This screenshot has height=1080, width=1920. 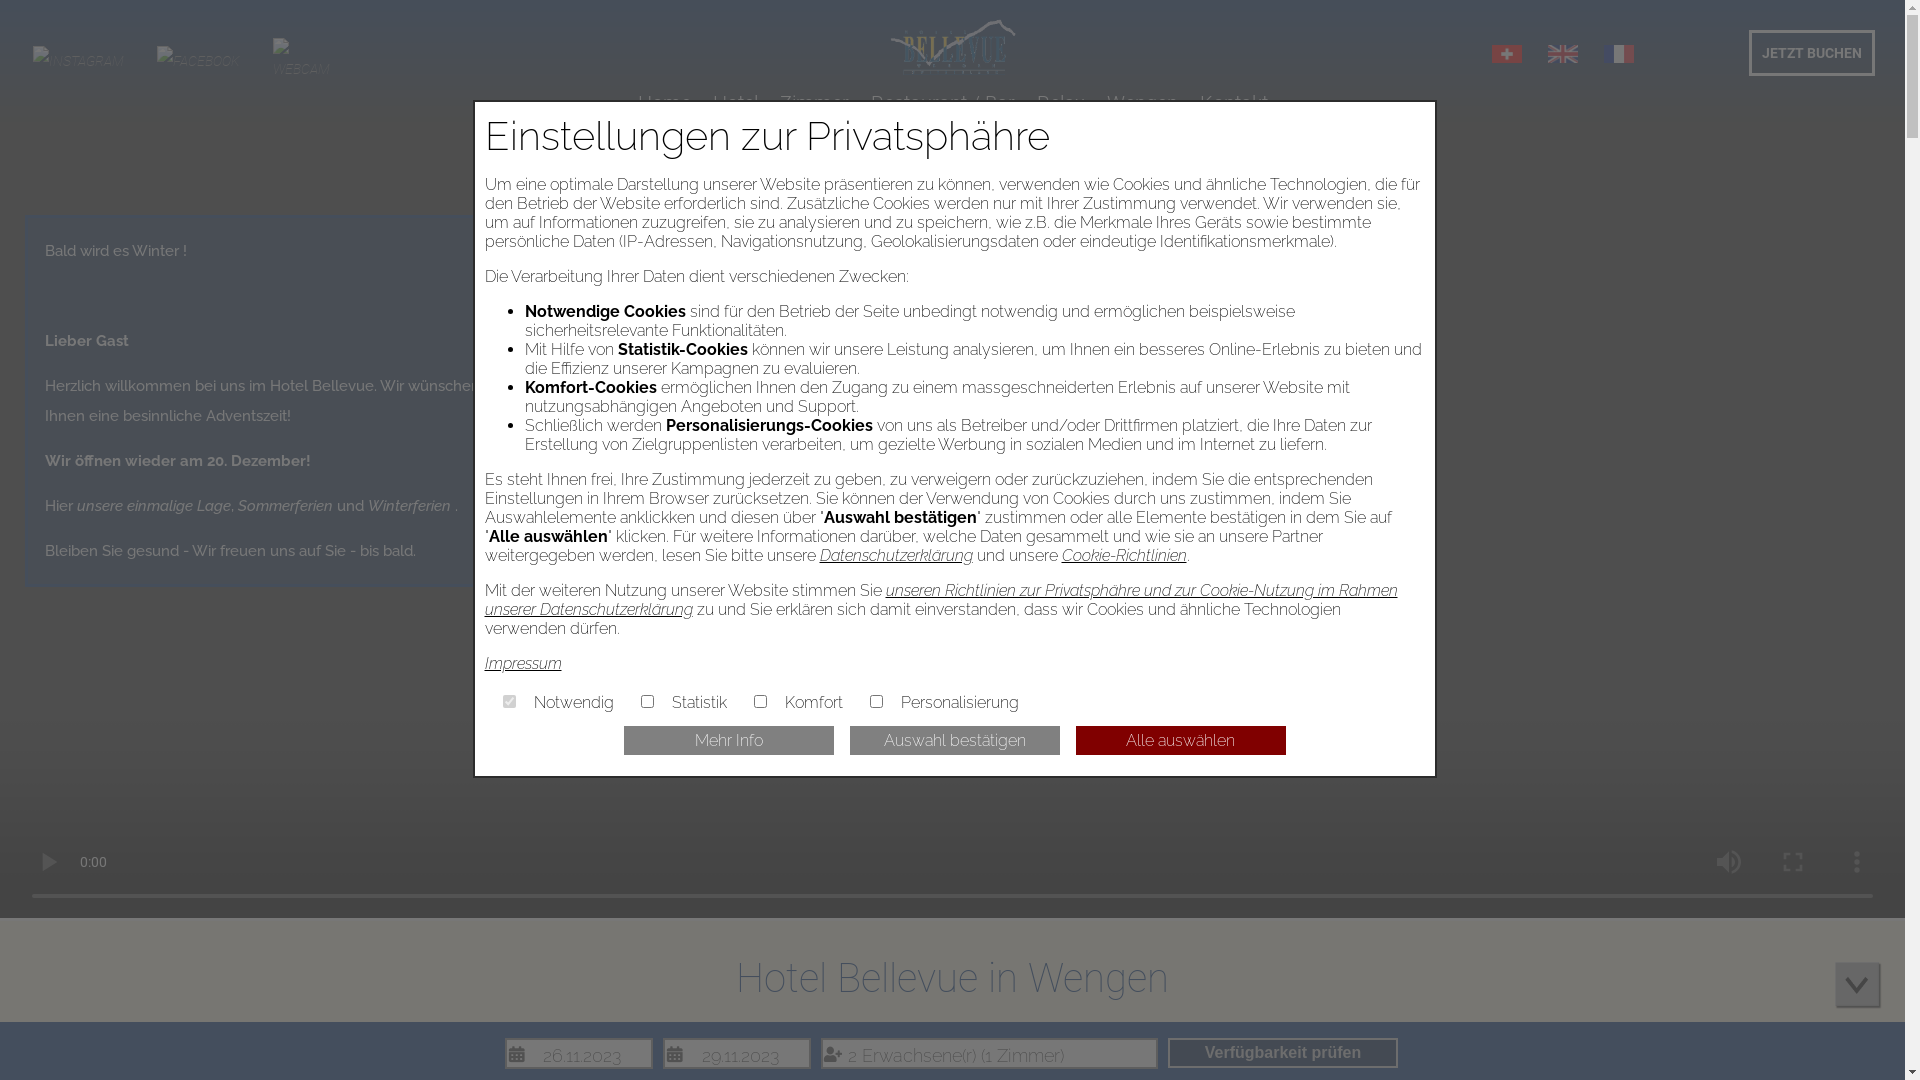 I want to click on Hotel, so click(x=734, y=103).